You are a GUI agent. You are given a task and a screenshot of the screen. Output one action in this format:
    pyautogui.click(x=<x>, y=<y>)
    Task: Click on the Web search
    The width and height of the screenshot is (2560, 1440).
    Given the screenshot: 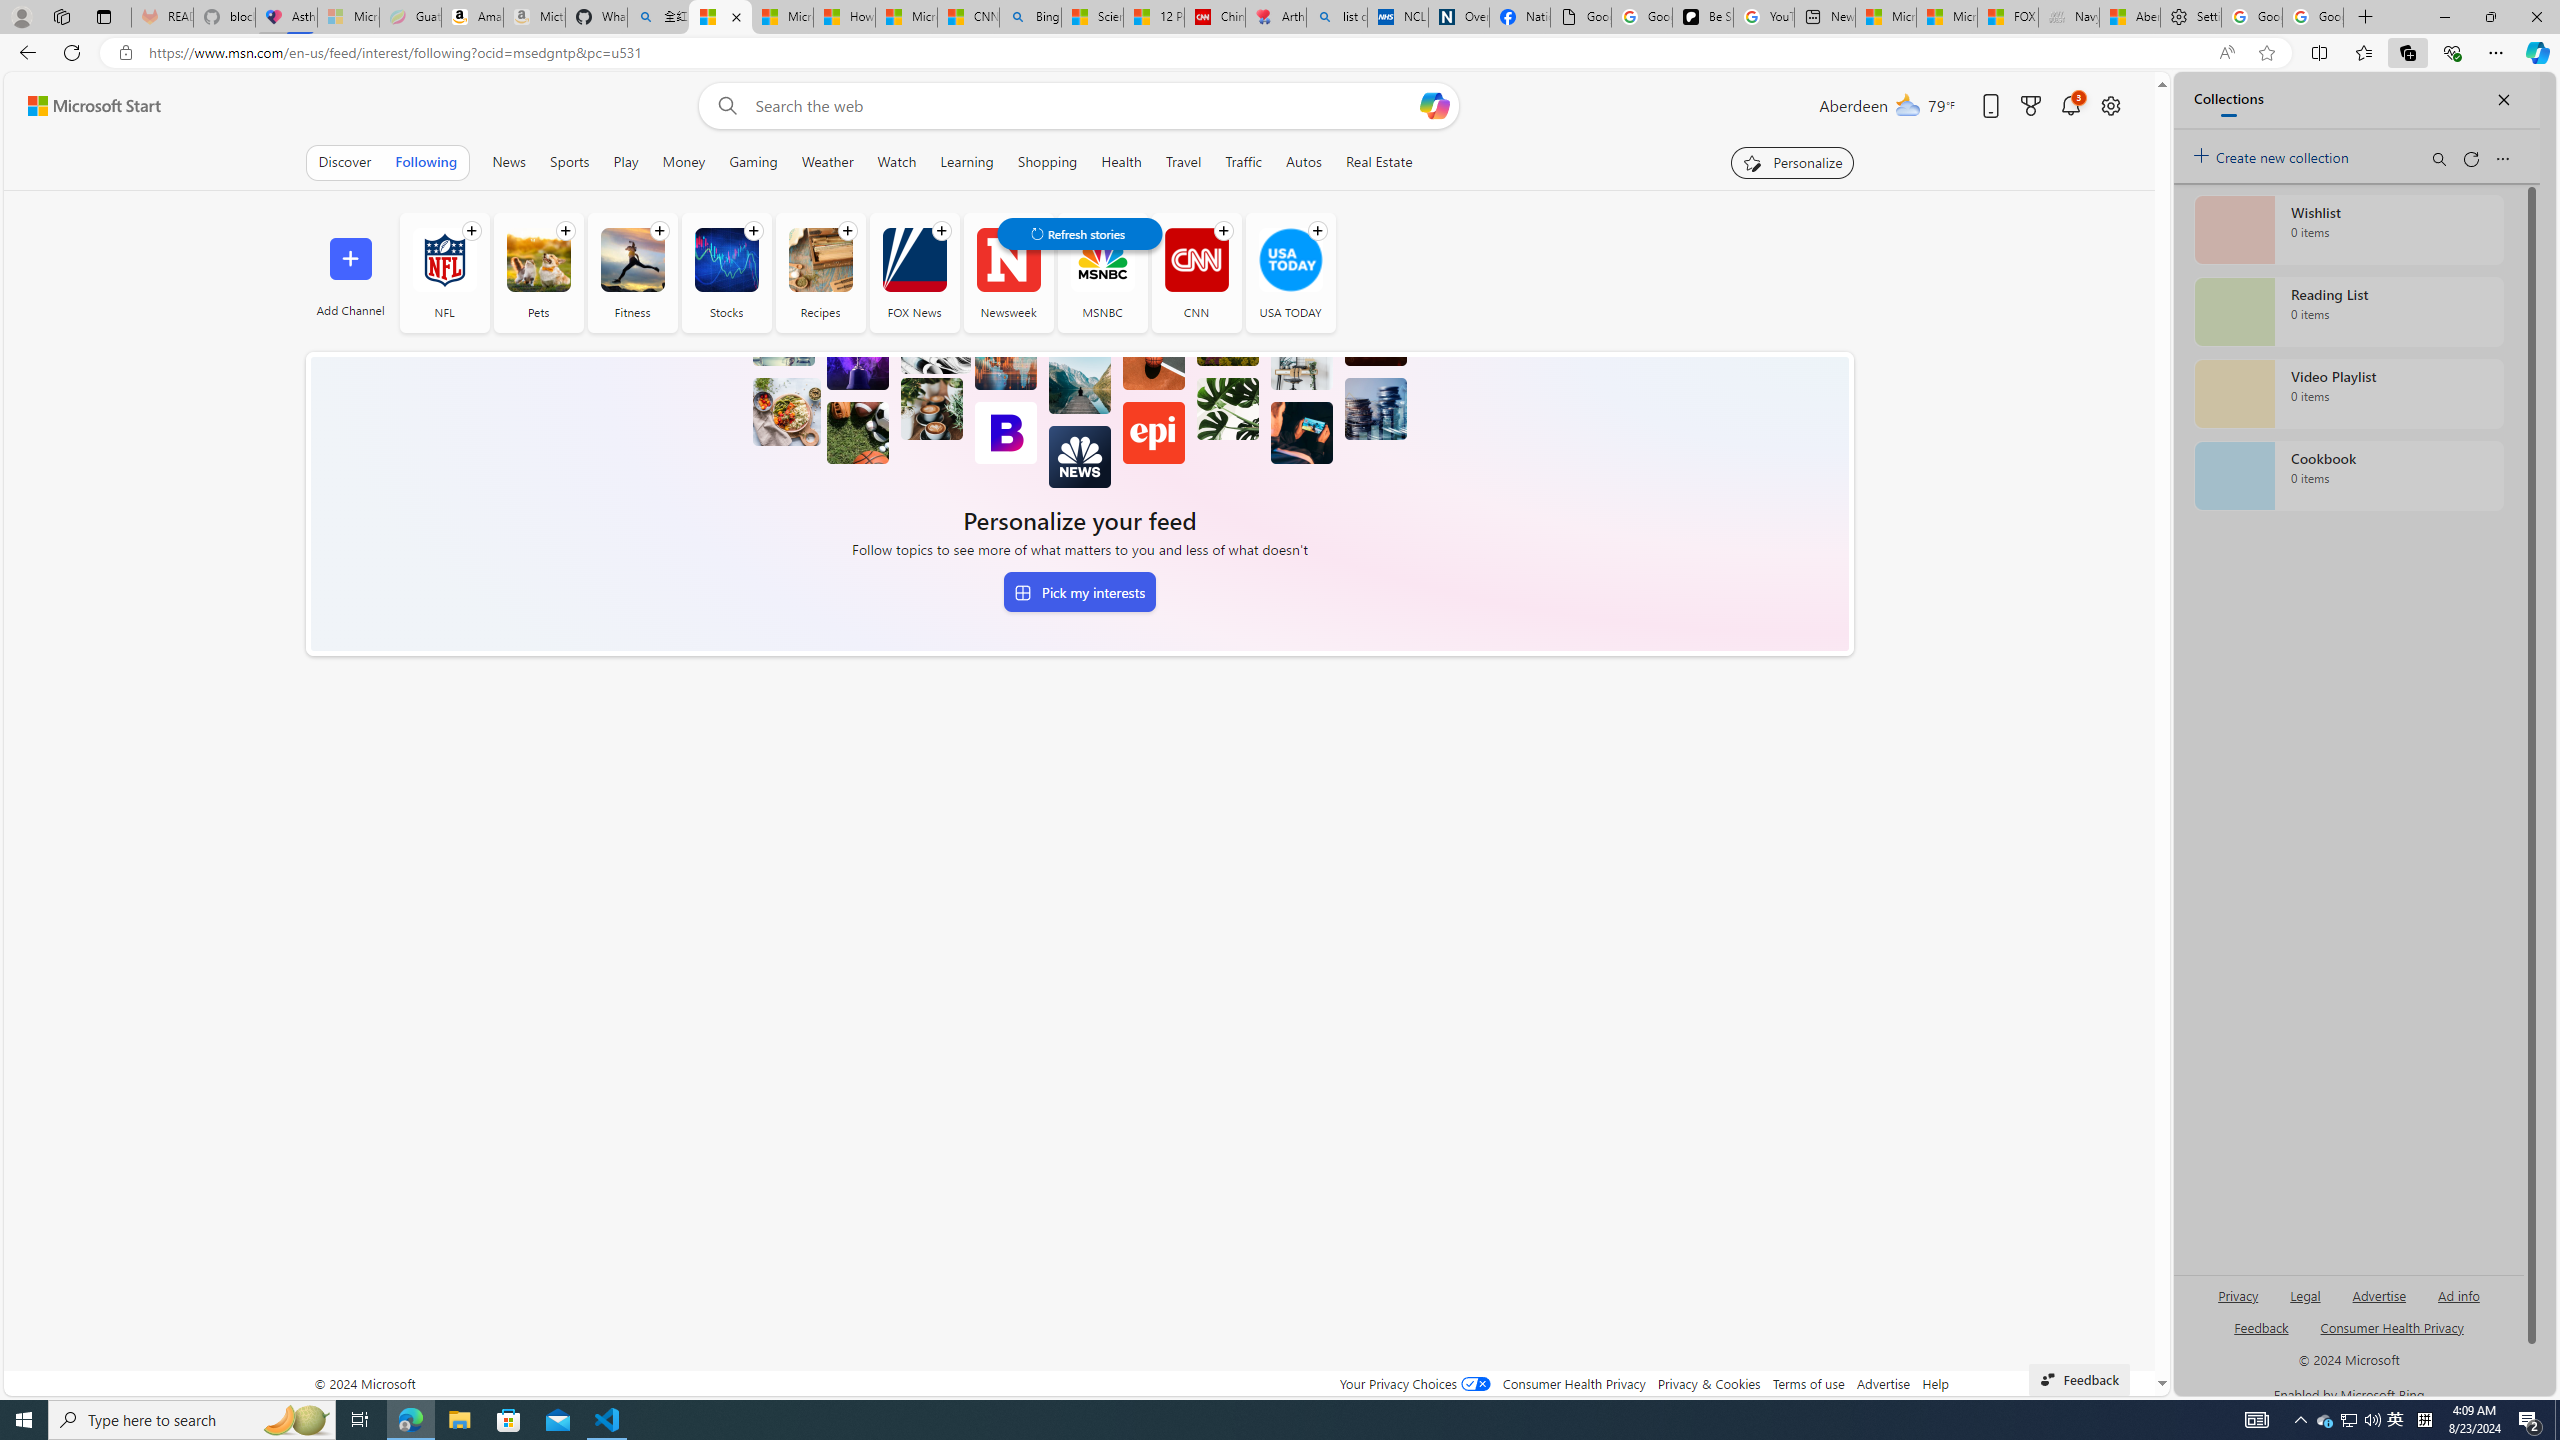 What is the action you would take?
    pyautogui.click(x=724, y=106)
    